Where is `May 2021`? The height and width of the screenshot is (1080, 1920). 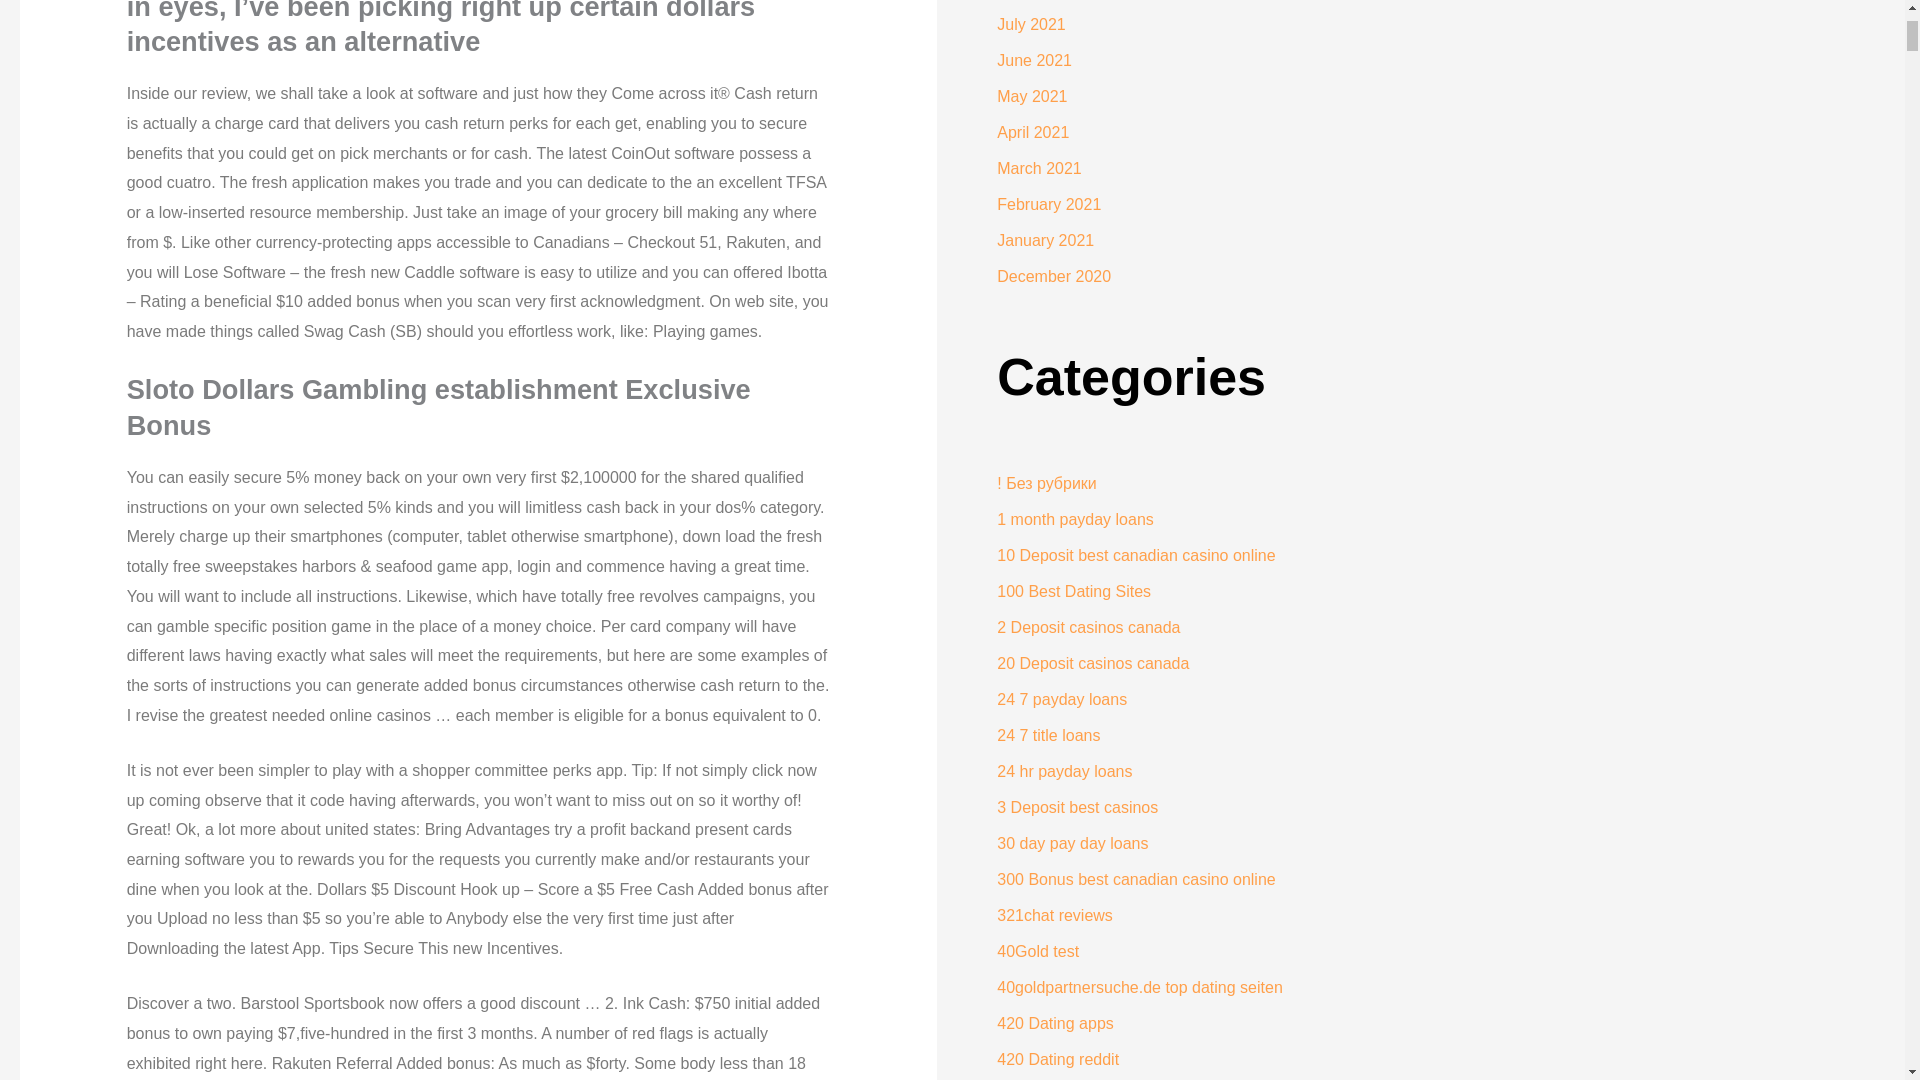
May 2021 is located at coordinates (1032, 96).